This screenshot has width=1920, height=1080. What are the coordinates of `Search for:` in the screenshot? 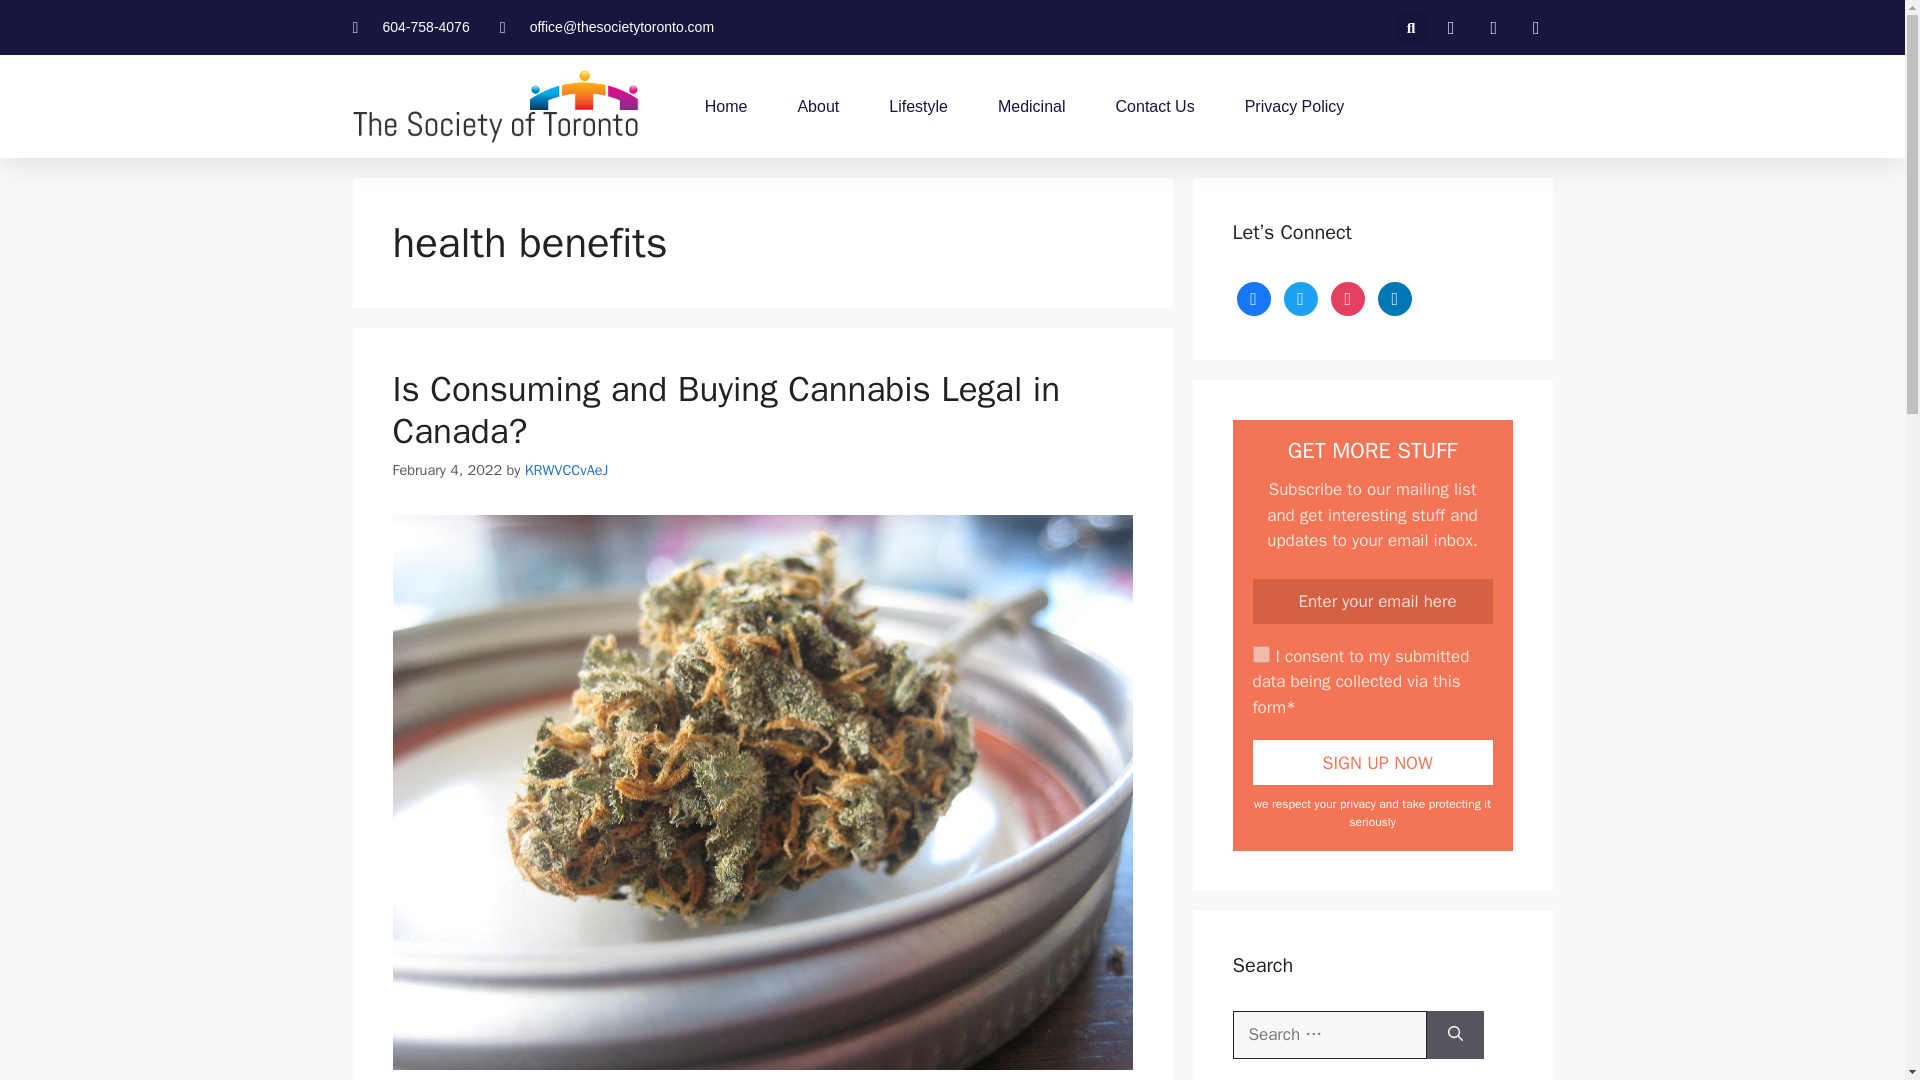 It's located at (1329, 1034).